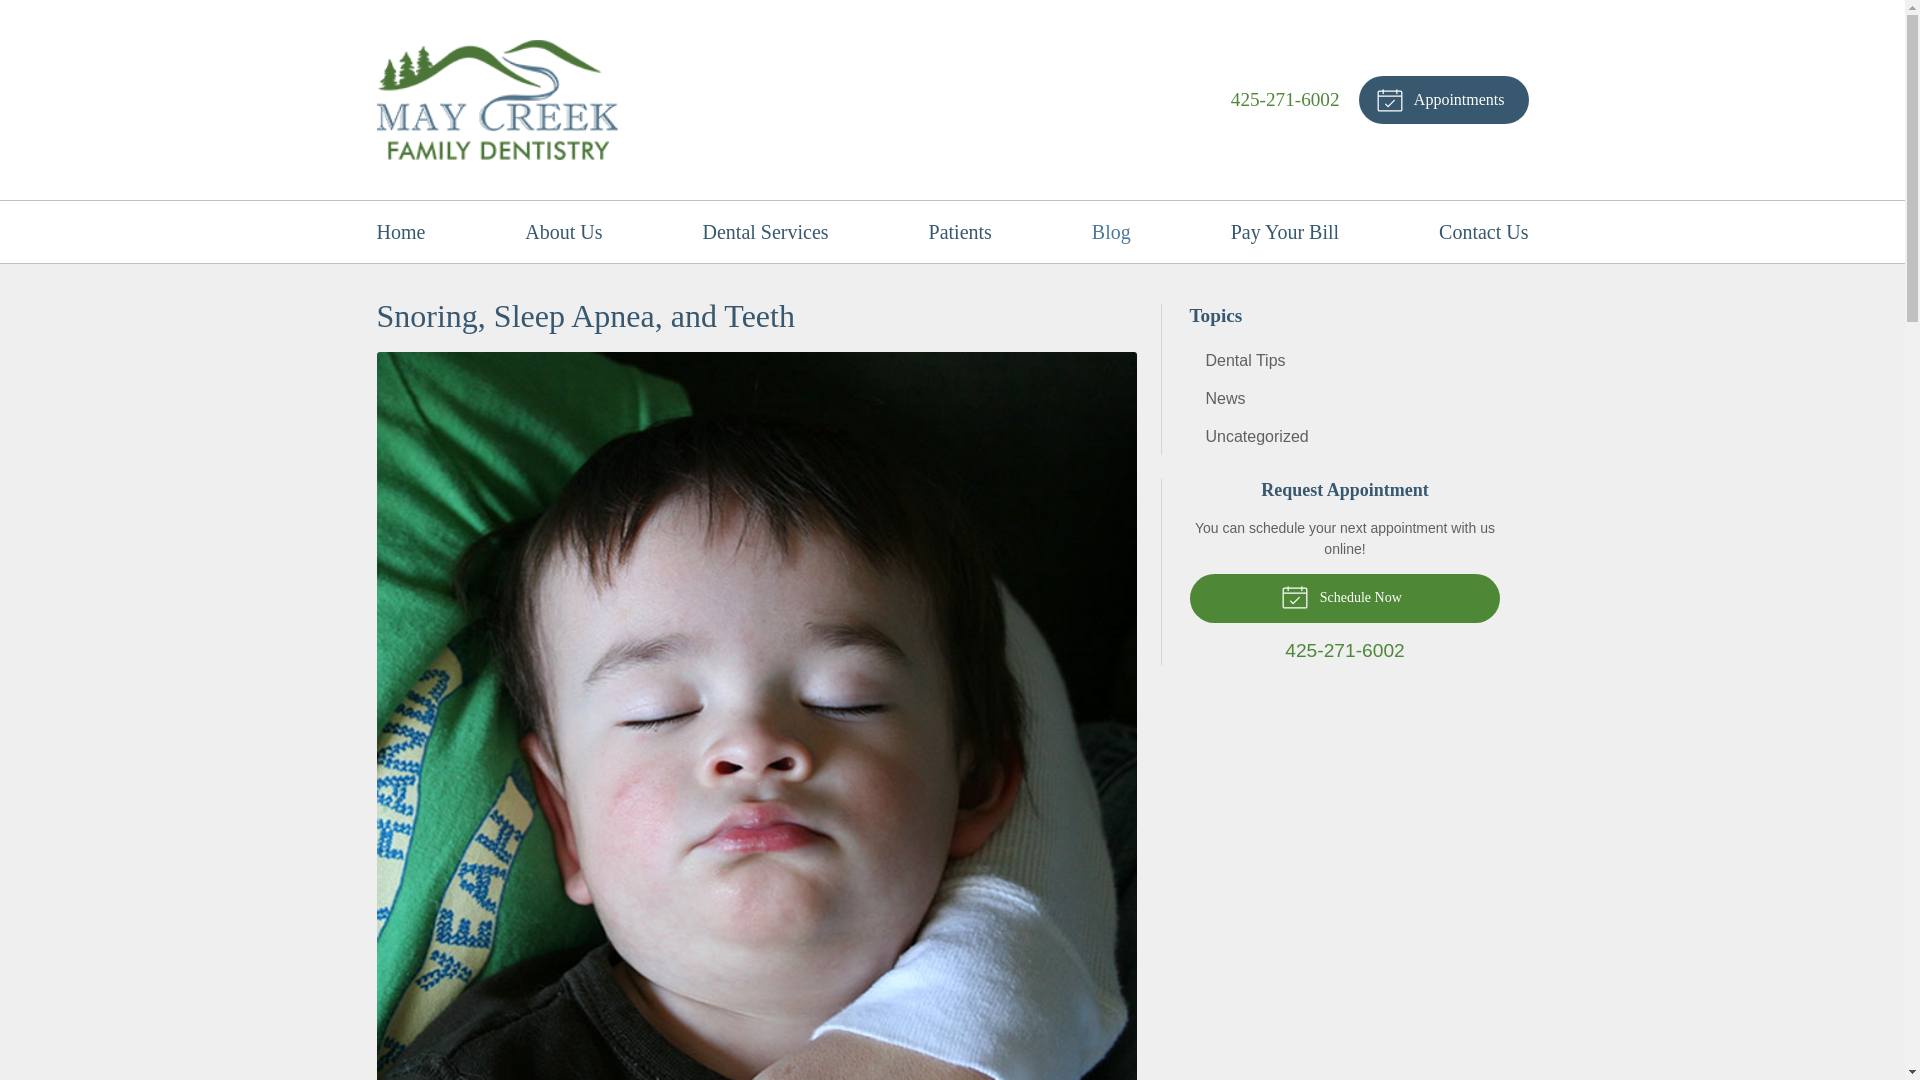  What do you see at coordinates (960, 232) in the screenshot?
I see `Patients` at bounding box center [960, 232].